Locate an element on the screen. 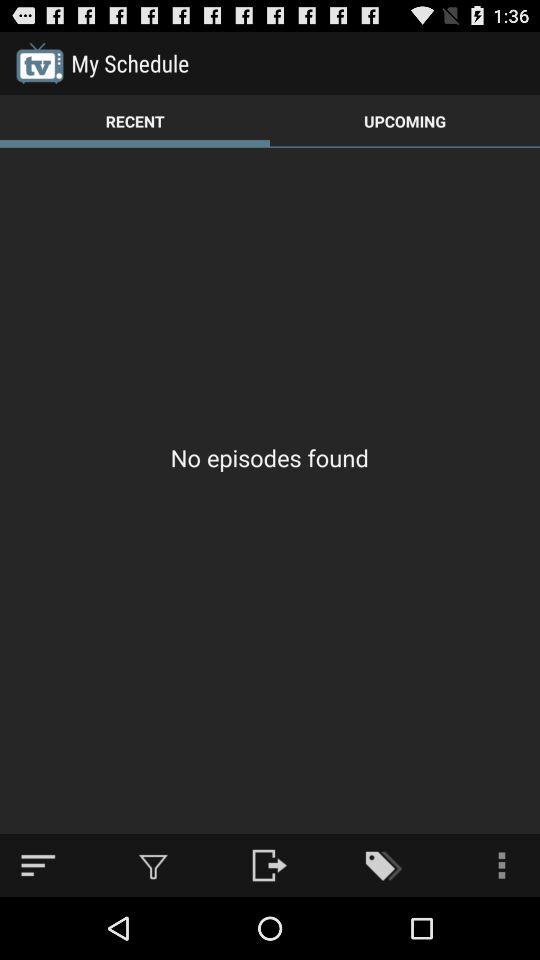  turn off icon to the right of the recent item is located at coordinates (405, 120).